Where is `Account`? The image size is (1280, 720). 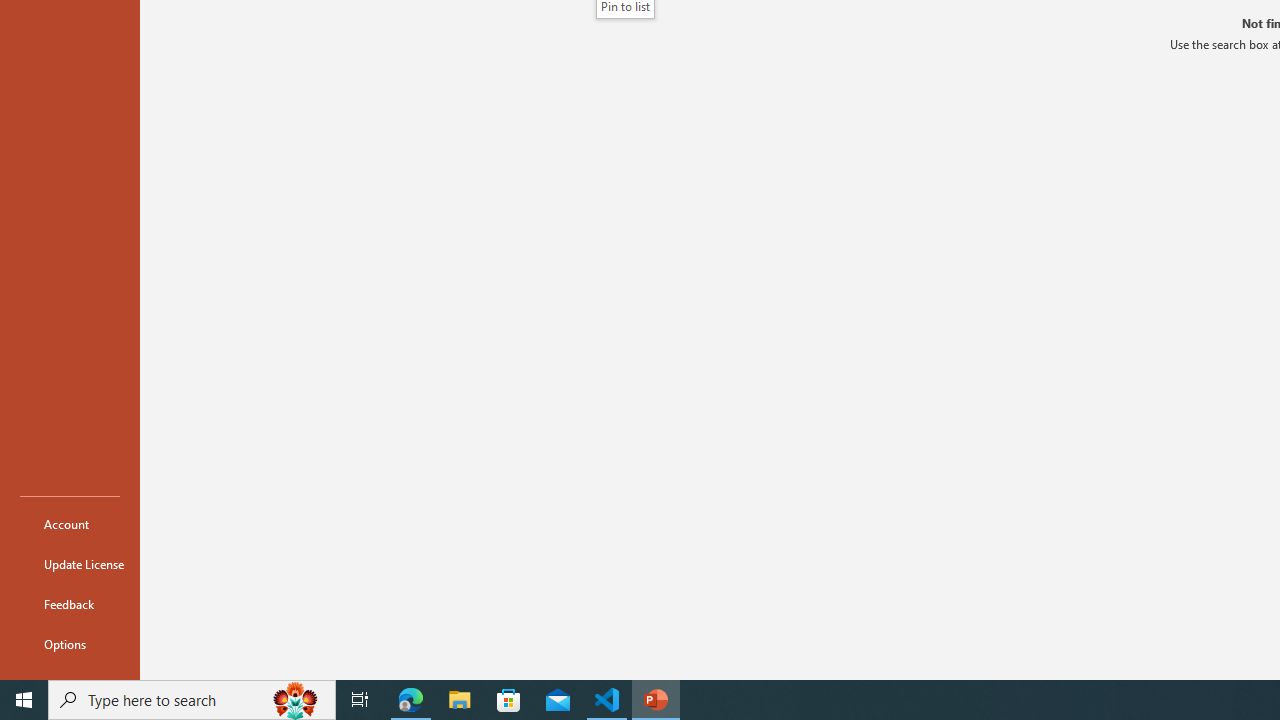 Account is located at coordinates (70, 524).